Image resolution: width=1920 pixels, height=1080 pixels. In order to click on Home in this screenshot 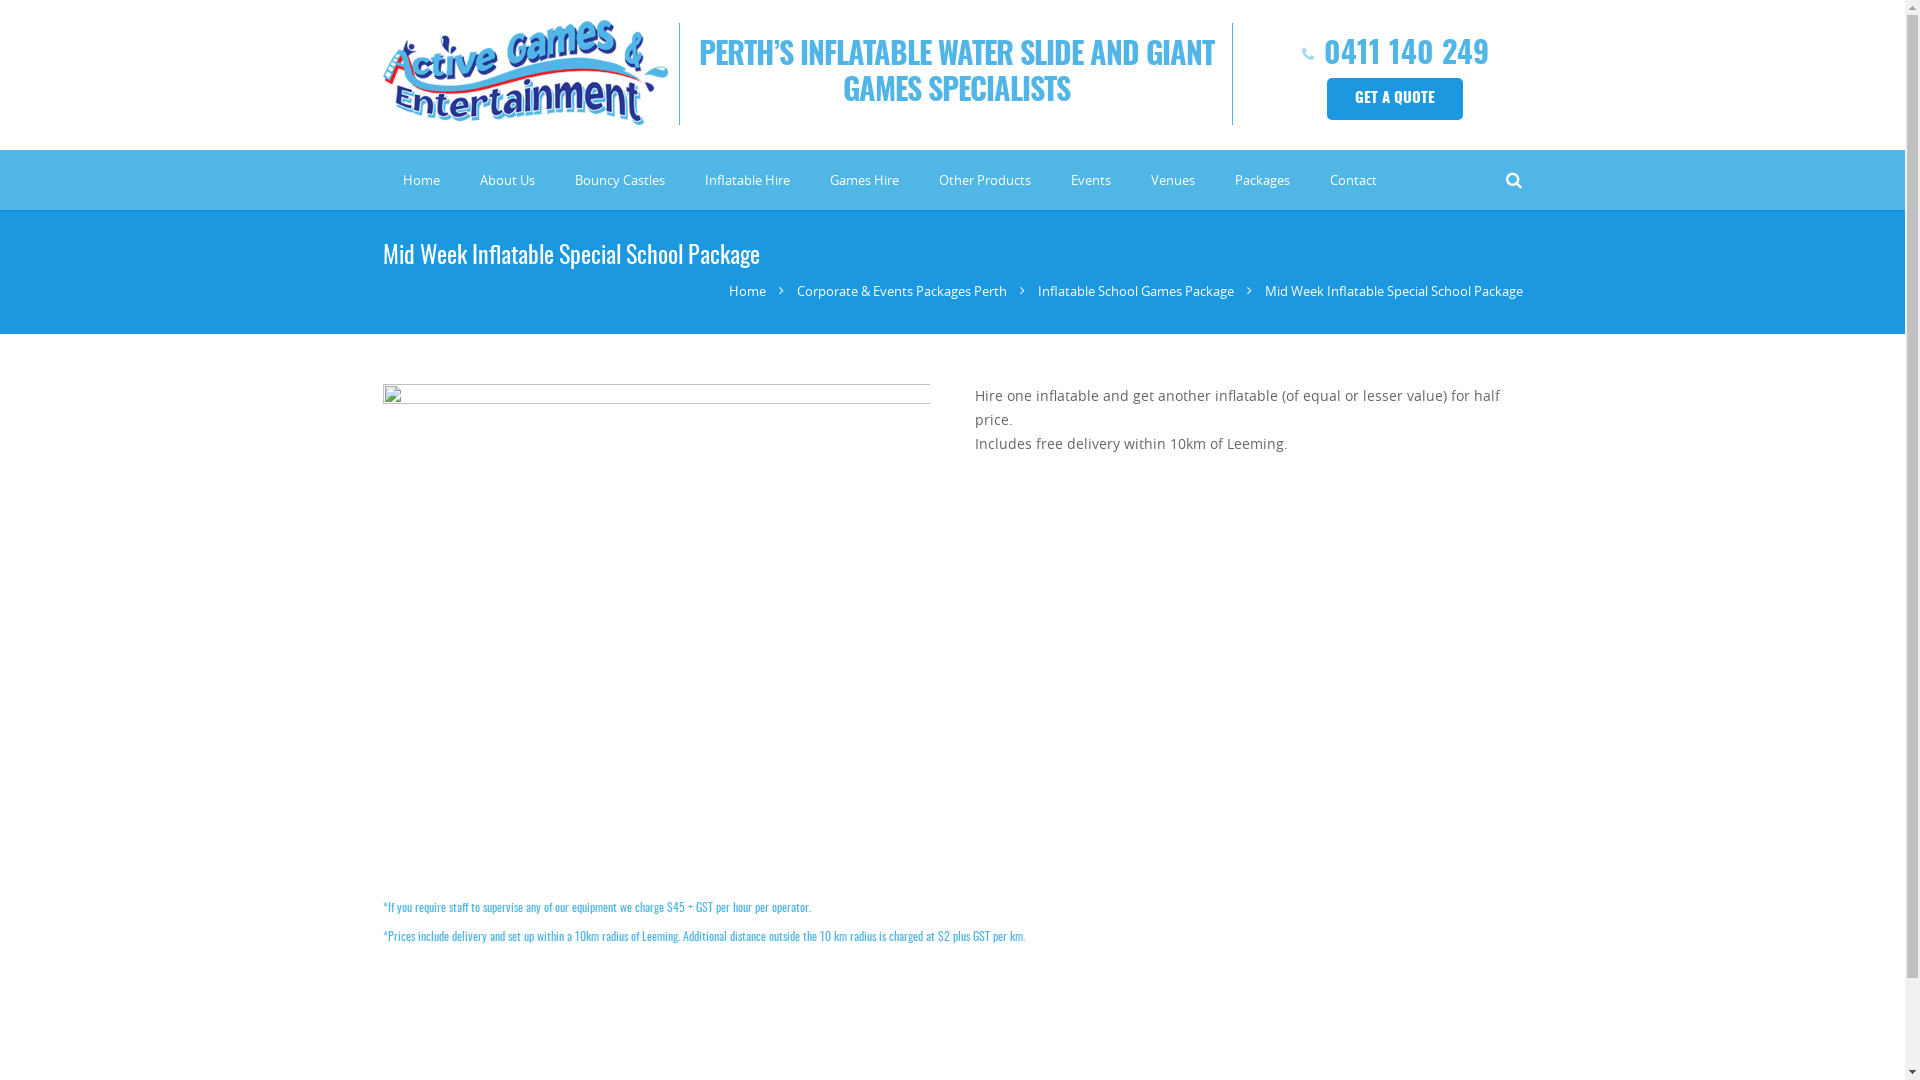, I will do `click(746, 291)`.